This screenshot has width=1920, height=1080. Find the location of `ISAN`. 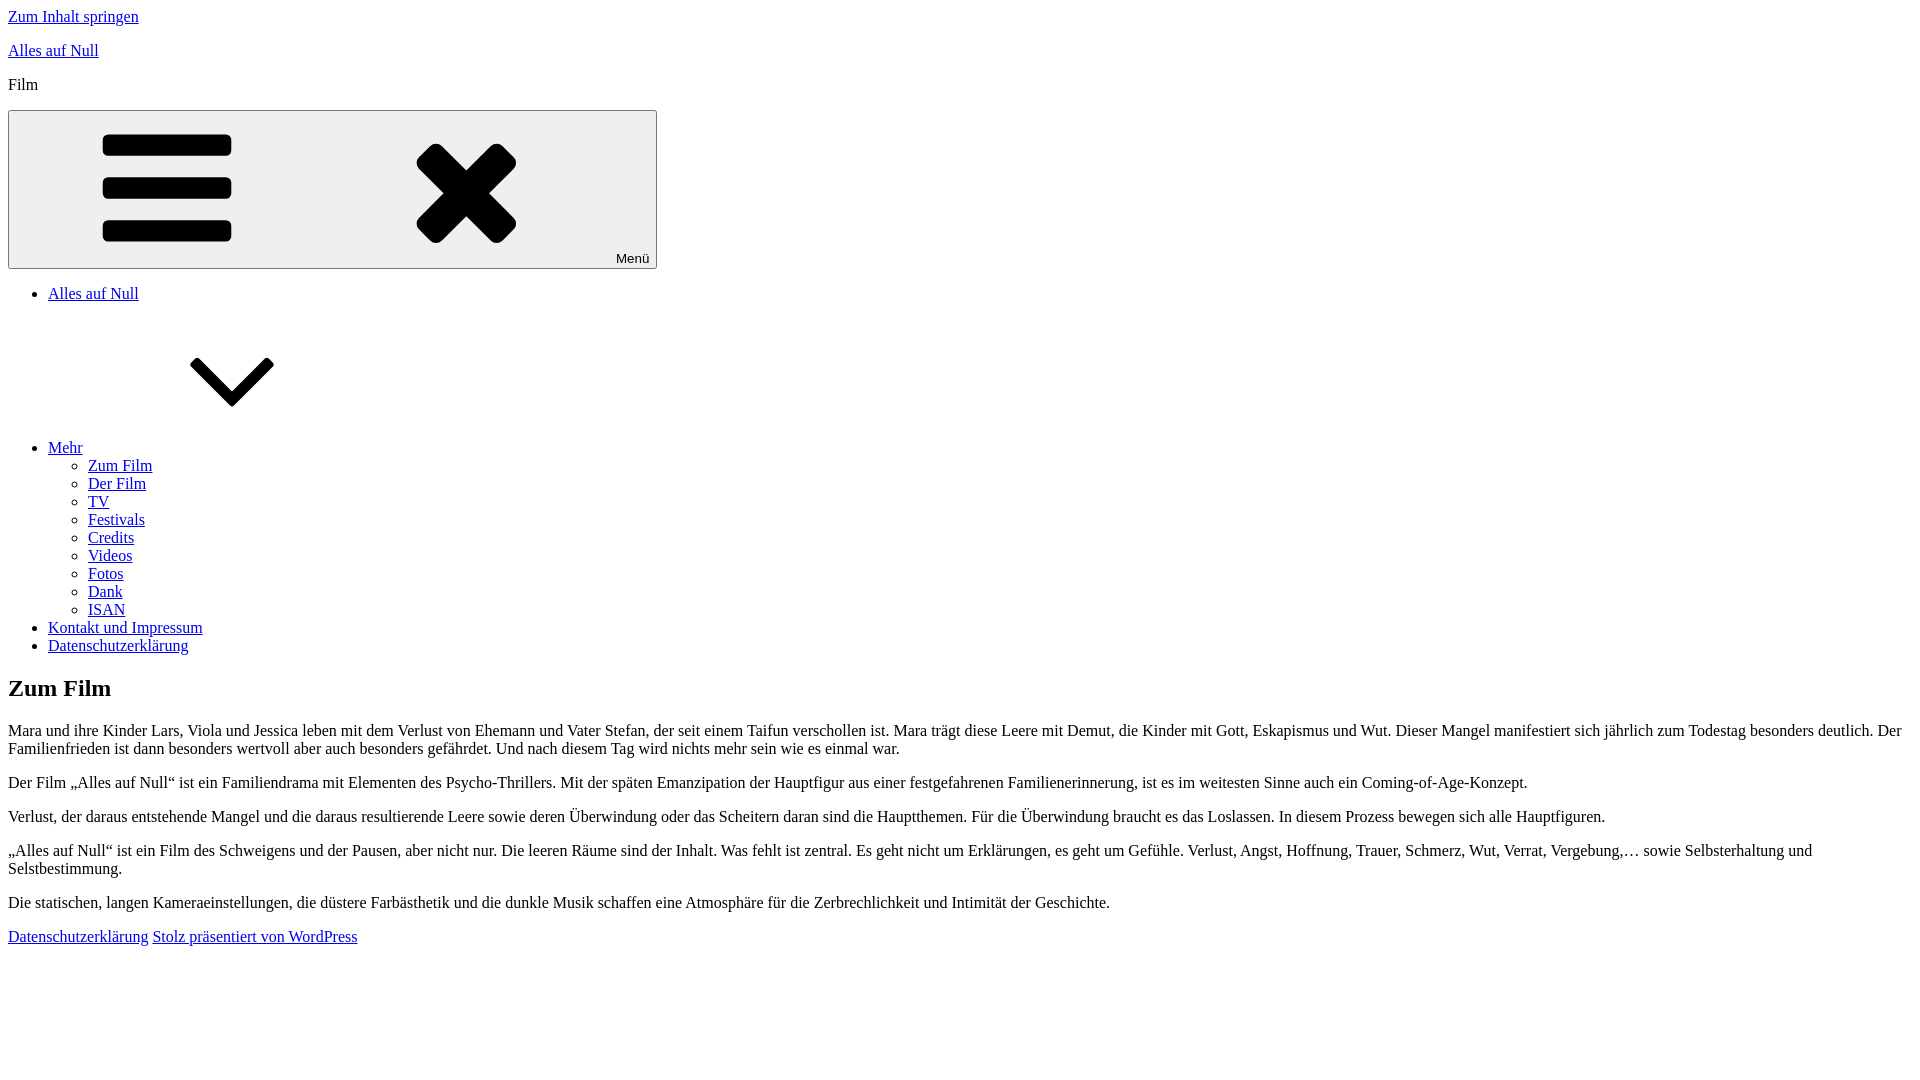

ISAN is located at coordinates (106, 610).